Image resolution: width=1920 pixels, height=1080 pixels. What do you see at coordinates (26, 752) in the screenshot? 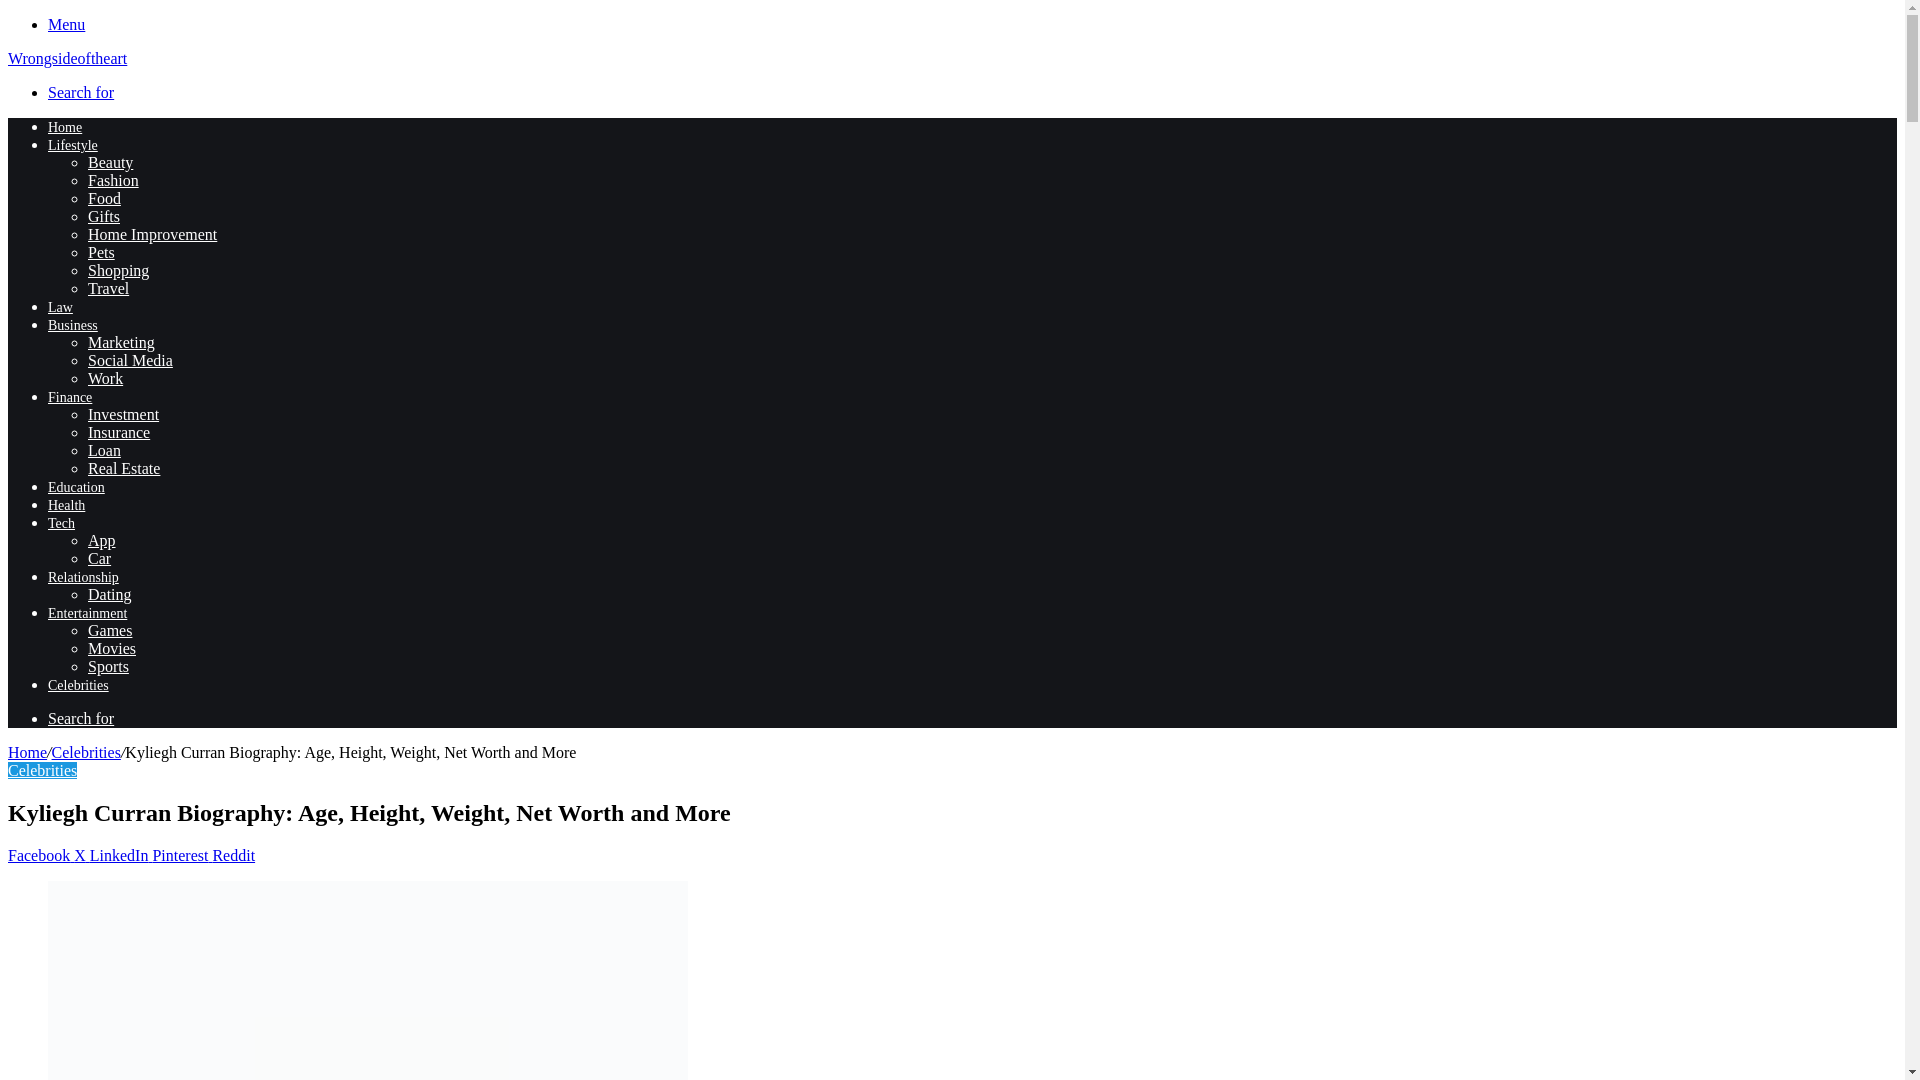
I see `Home` at bounding box center [26, 752].